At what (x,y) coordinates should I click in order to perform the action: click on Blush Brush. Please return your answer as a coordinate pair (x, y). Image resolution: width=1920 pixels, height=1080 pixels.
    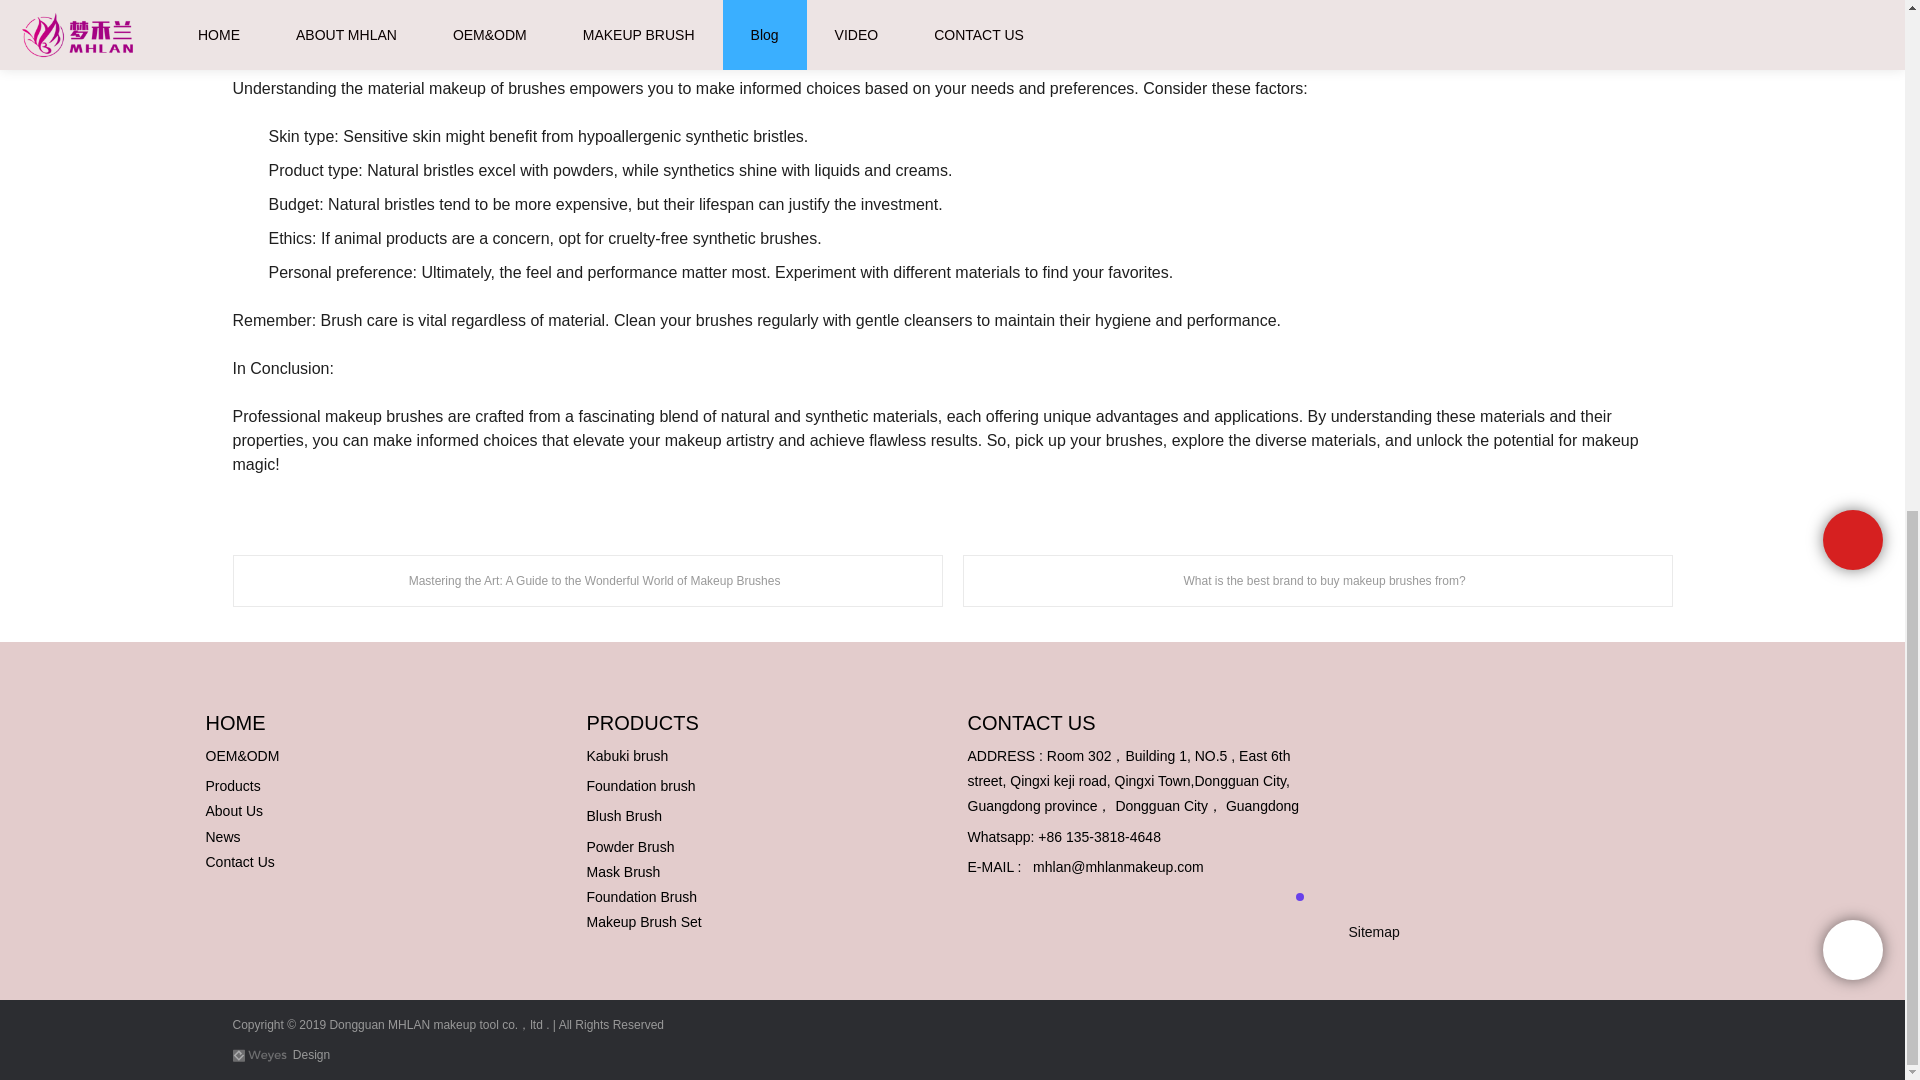
    Looking at the image, I should click on (622, 816).